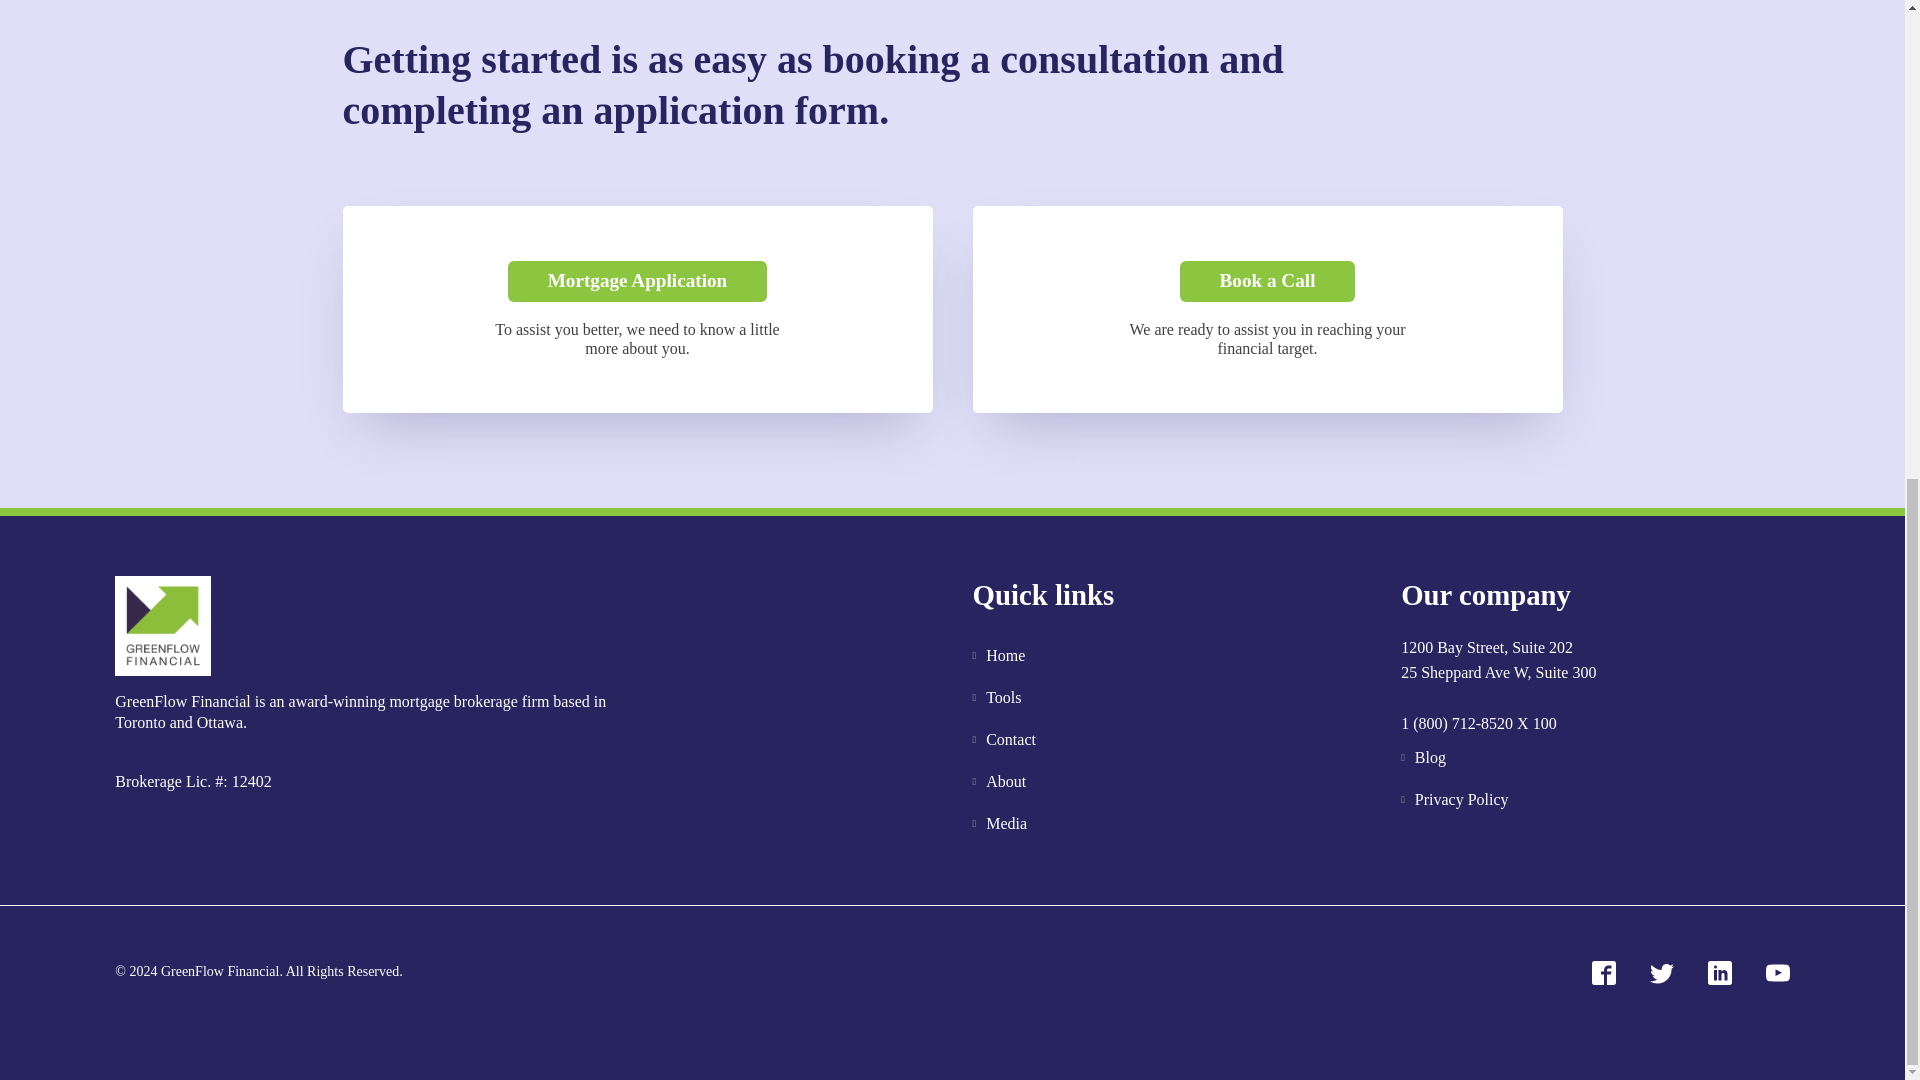 The width and height of the screenshot is (1920, 1080). I want to click on Mortgage Application, so click(638, 282).